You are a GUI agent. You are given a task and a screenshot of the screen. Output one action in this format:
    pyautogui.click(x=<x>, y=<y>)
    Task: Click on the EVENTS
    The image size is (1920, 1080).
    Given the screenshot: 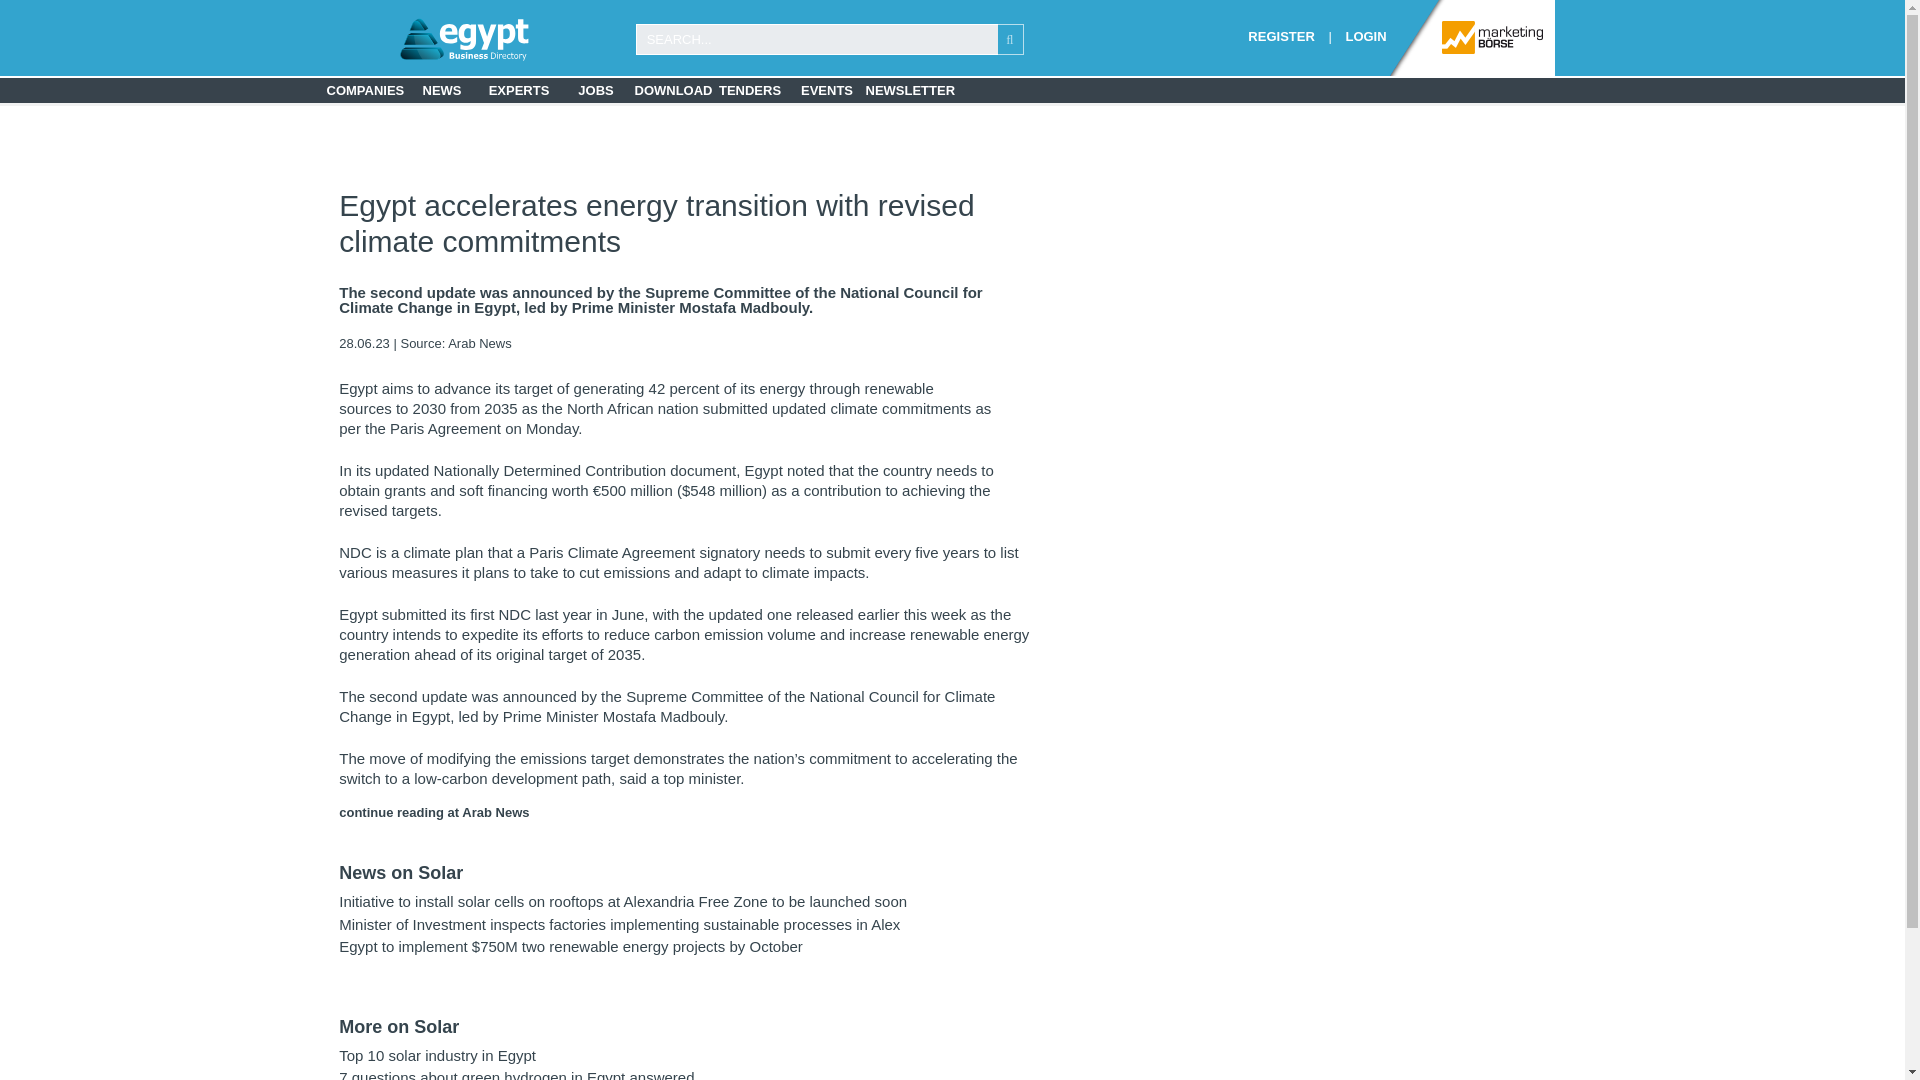 What is the action you would take?
    pyautogui.click(x=826, y=90)
    